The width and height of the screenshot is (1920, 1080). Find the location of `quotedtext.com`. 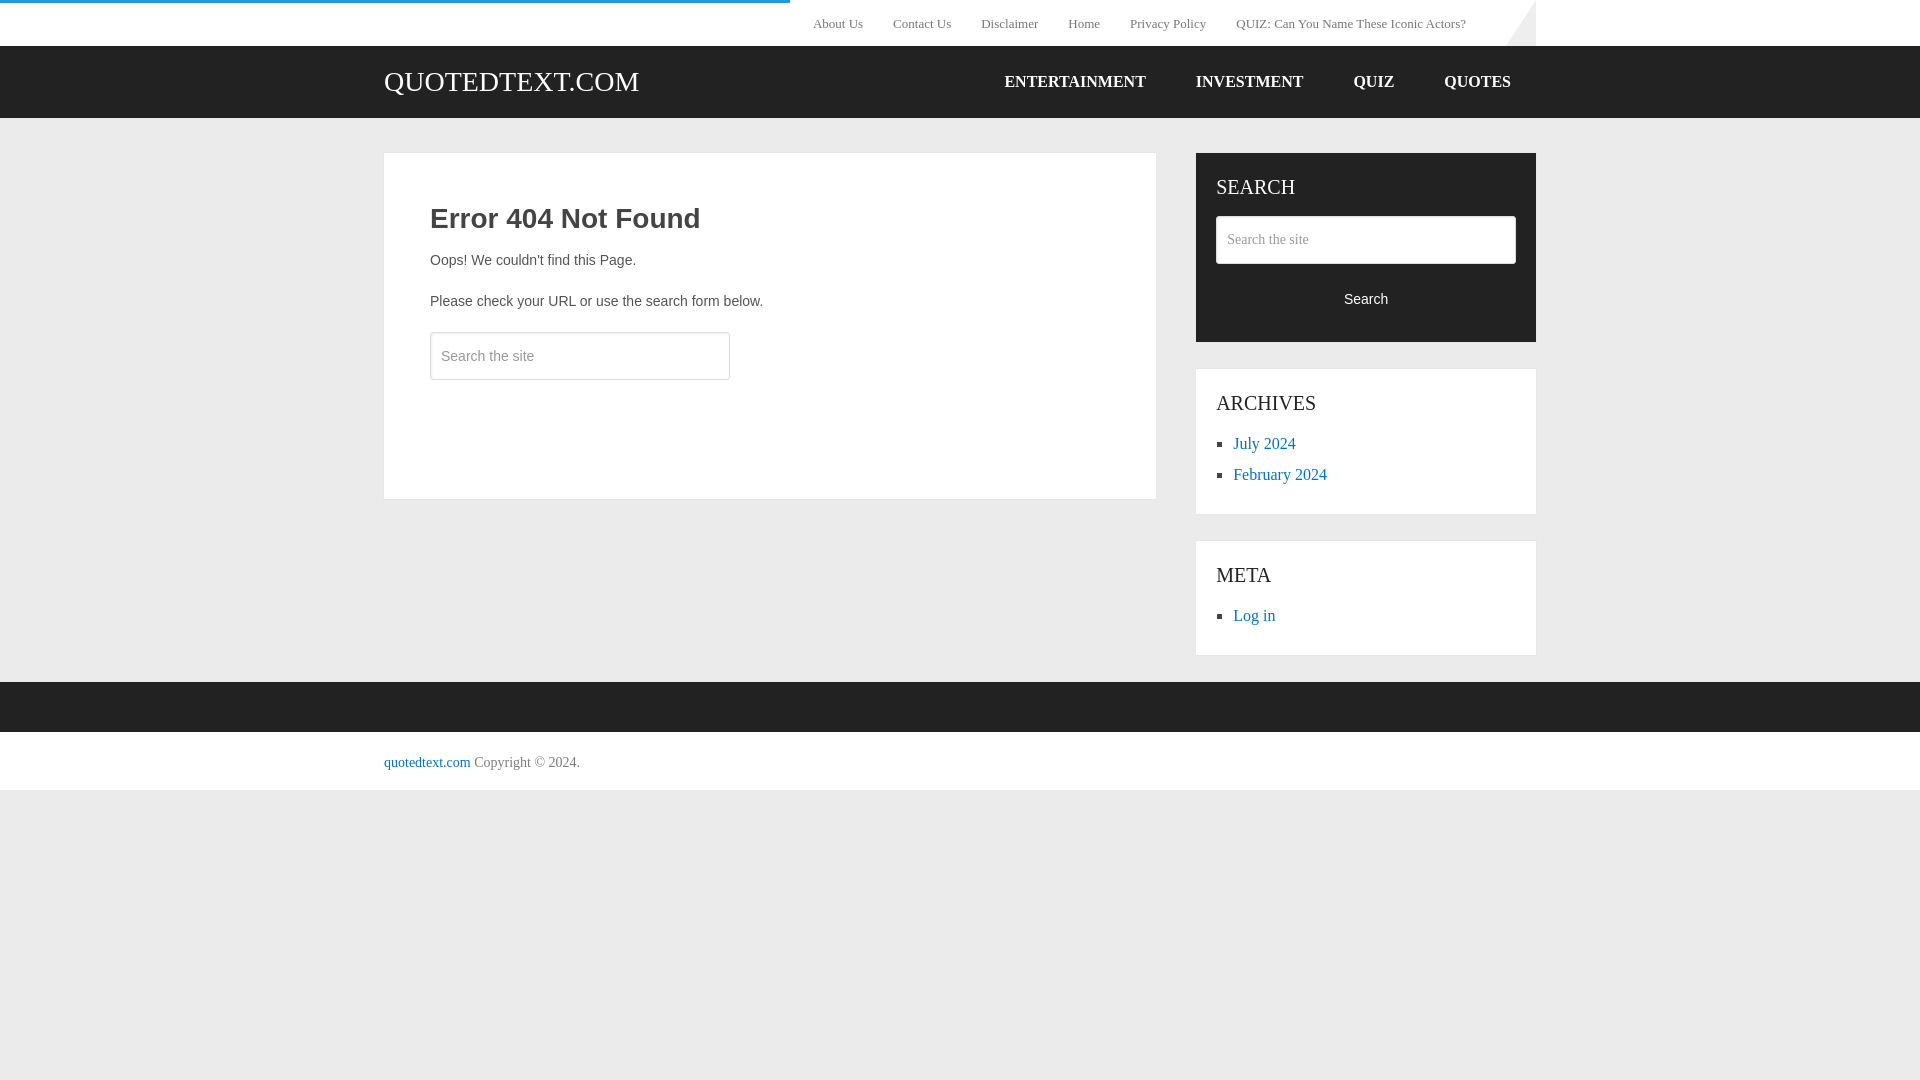

quotedtext.com is located at coordinates (427, 762).